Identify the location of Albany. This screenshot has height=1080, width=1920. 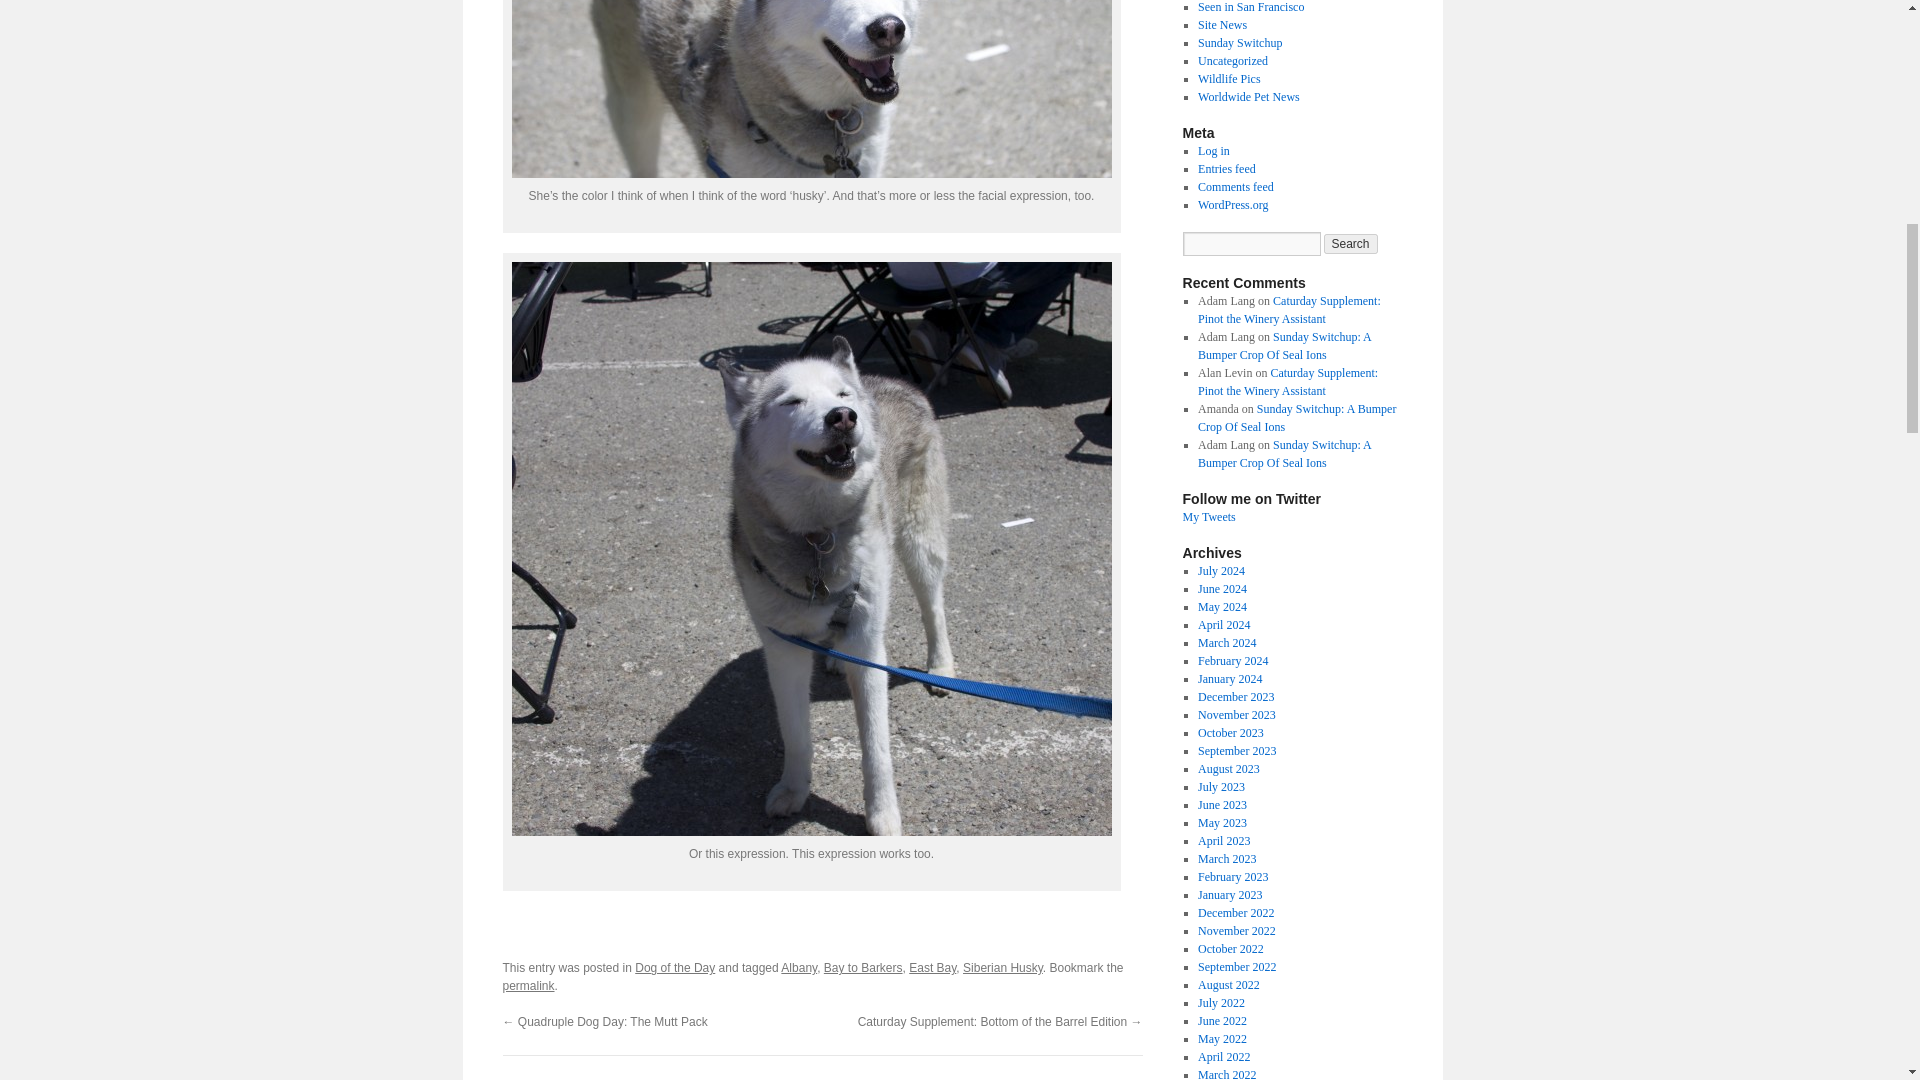
(799, 968).